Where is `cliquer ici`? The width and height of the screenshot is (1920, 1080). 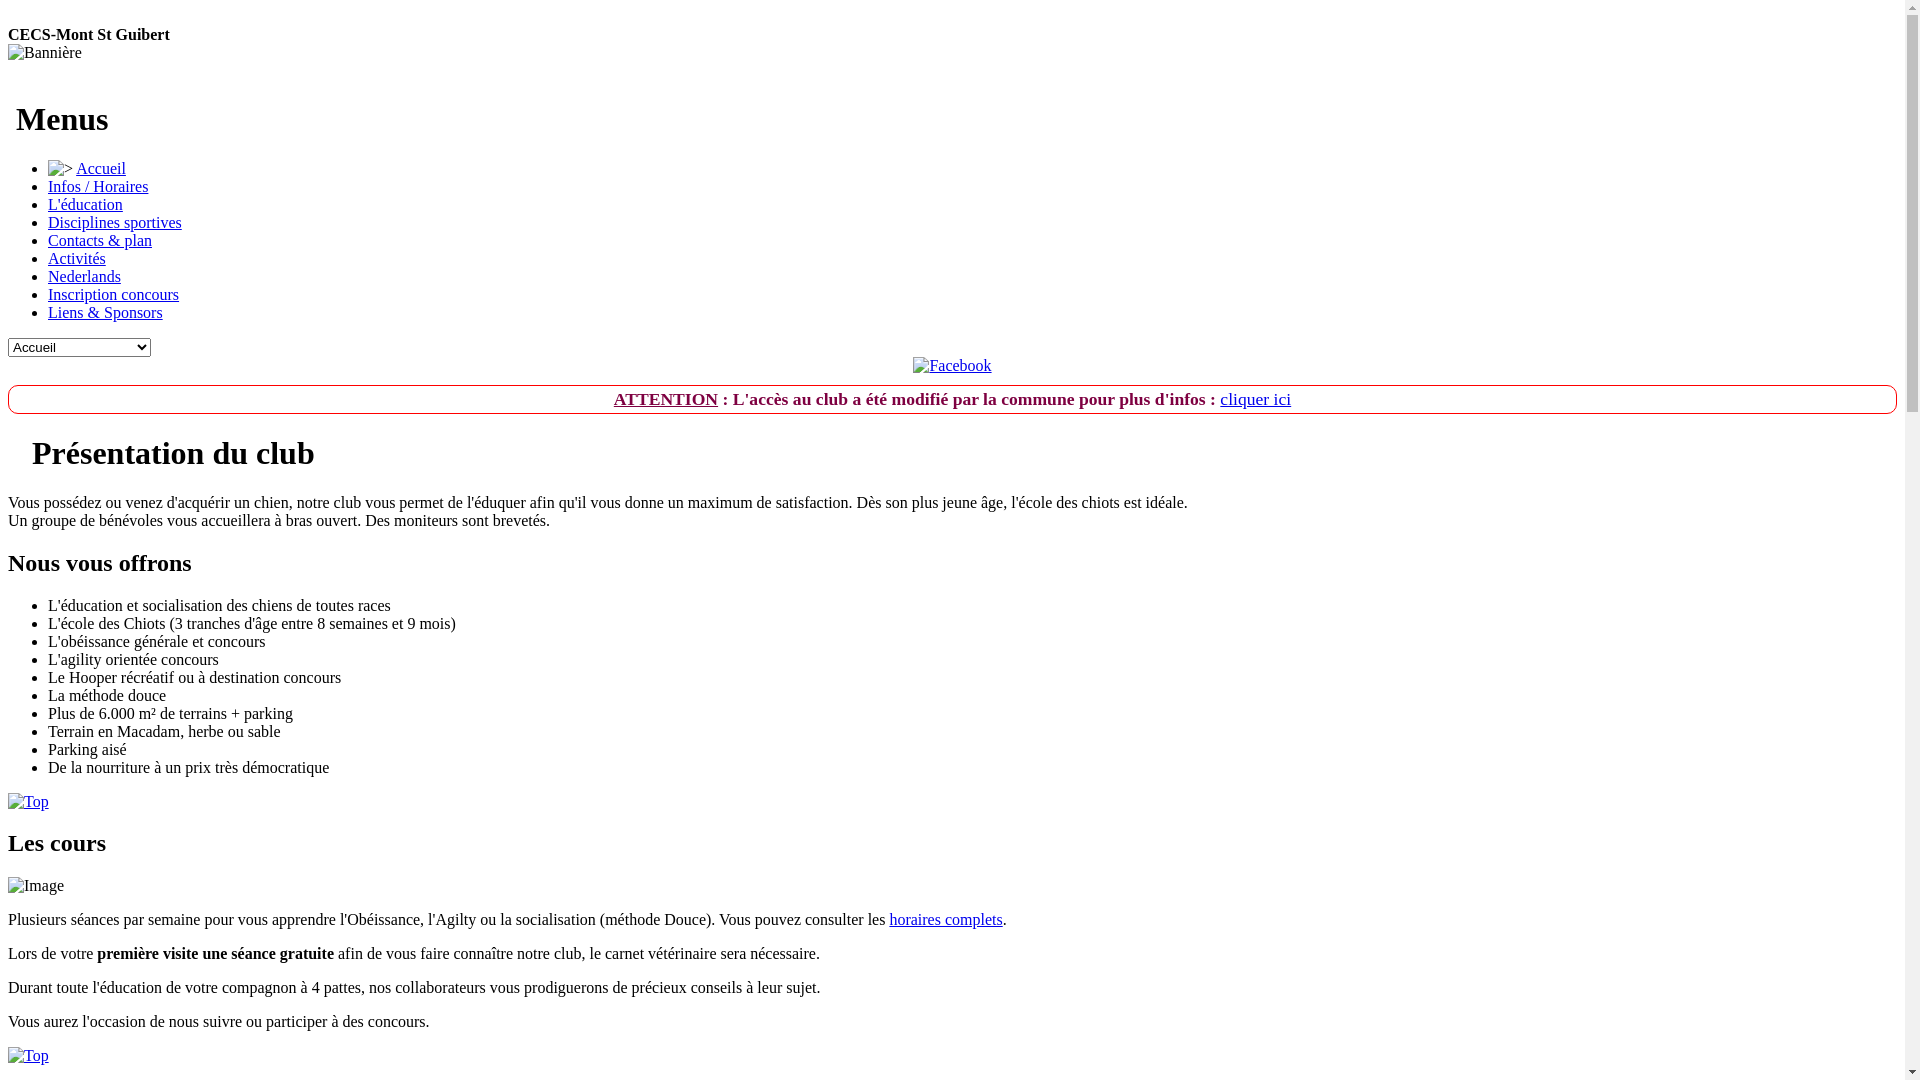 cliquer ici is located at coordinates (1256, 399).